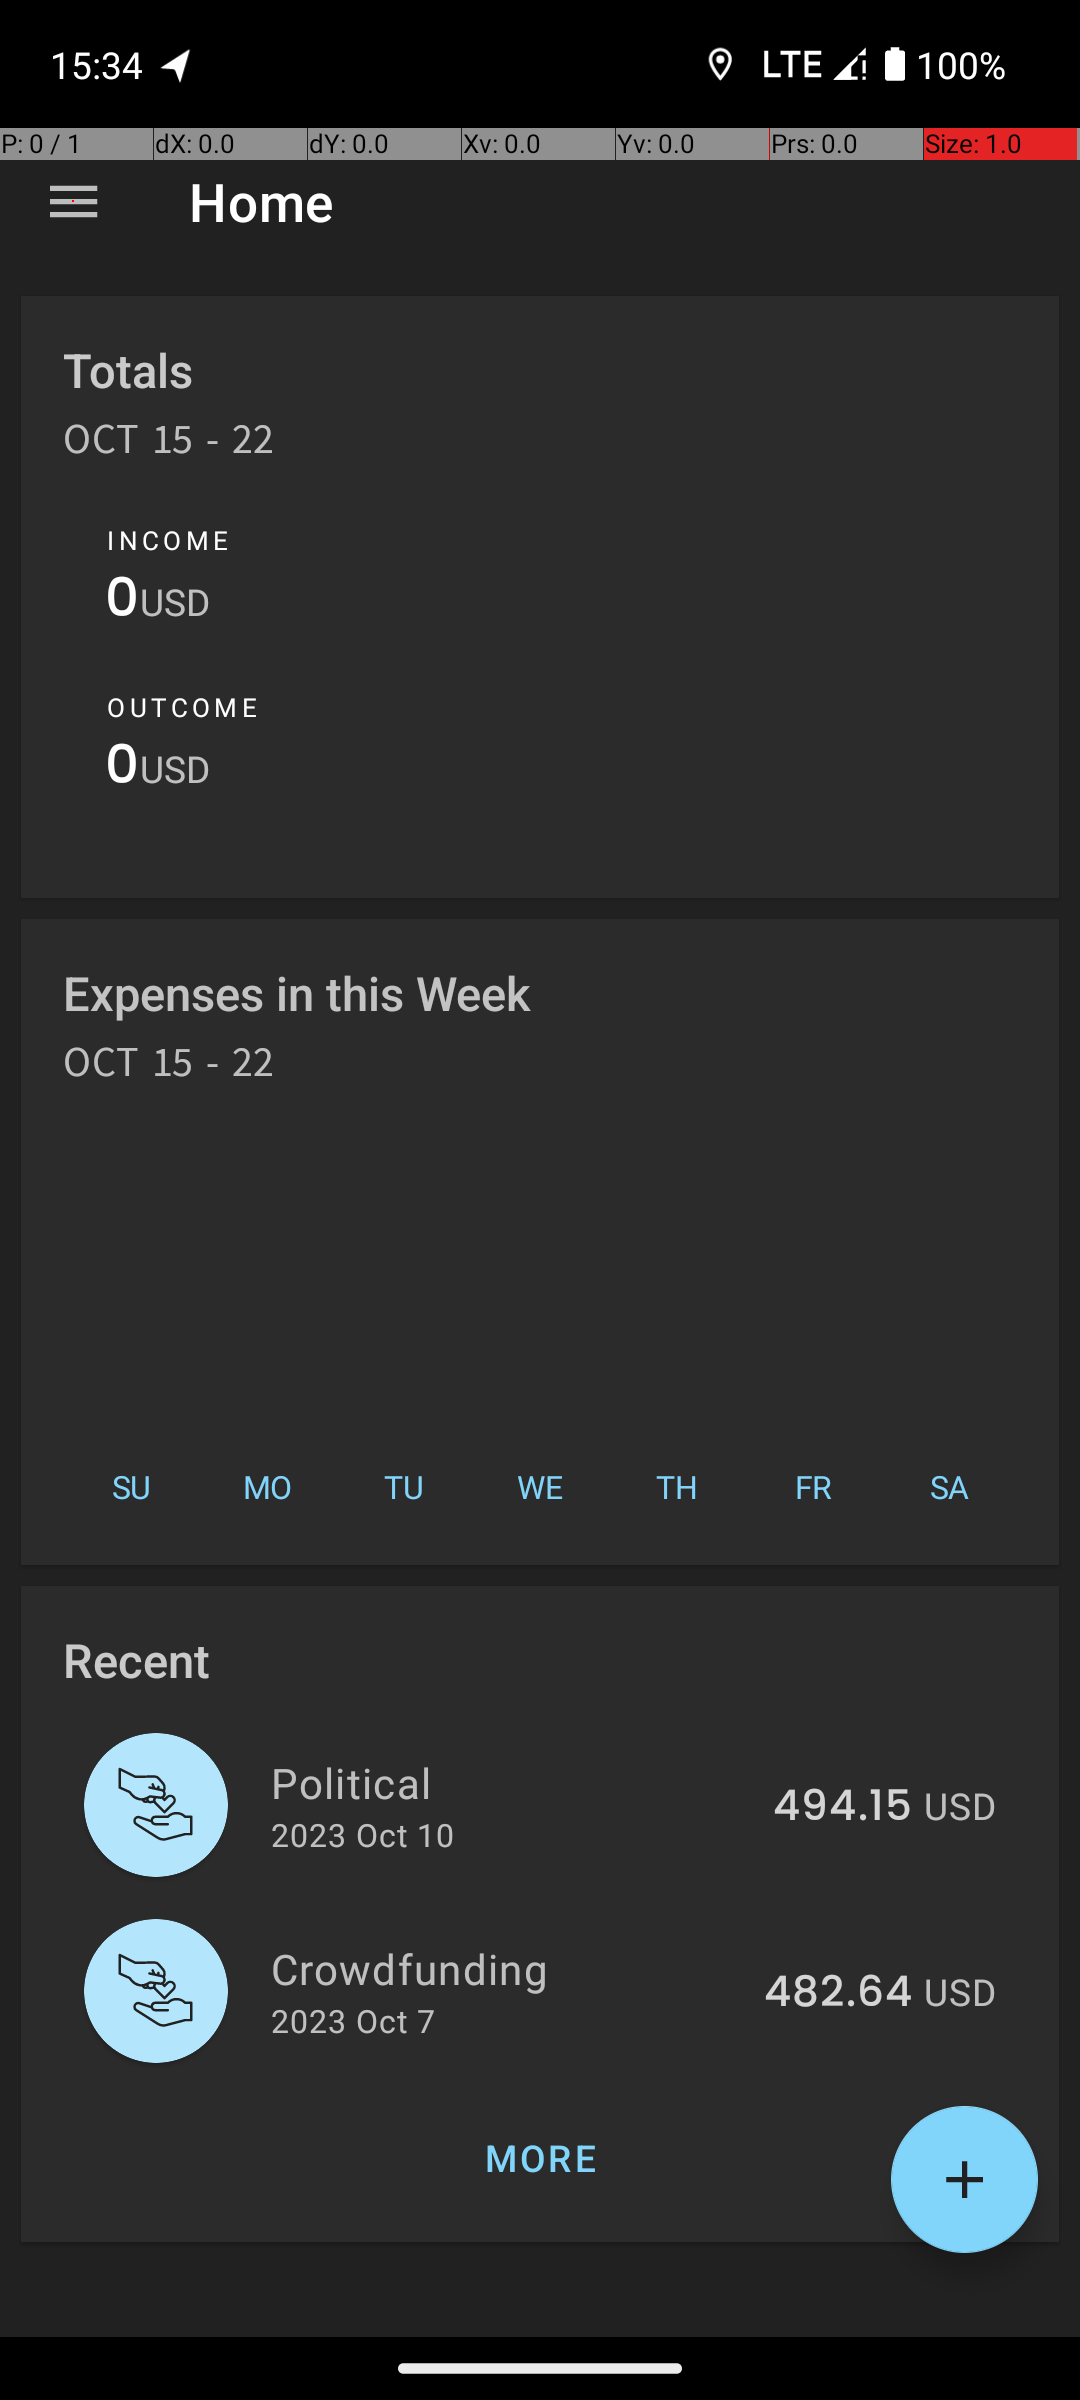 The width and height of the screenshot is (1080, 2400). What do you see at coordinates (510, 1782) in the screenshot?
I see `Political` at bounding box center [510, 1782].